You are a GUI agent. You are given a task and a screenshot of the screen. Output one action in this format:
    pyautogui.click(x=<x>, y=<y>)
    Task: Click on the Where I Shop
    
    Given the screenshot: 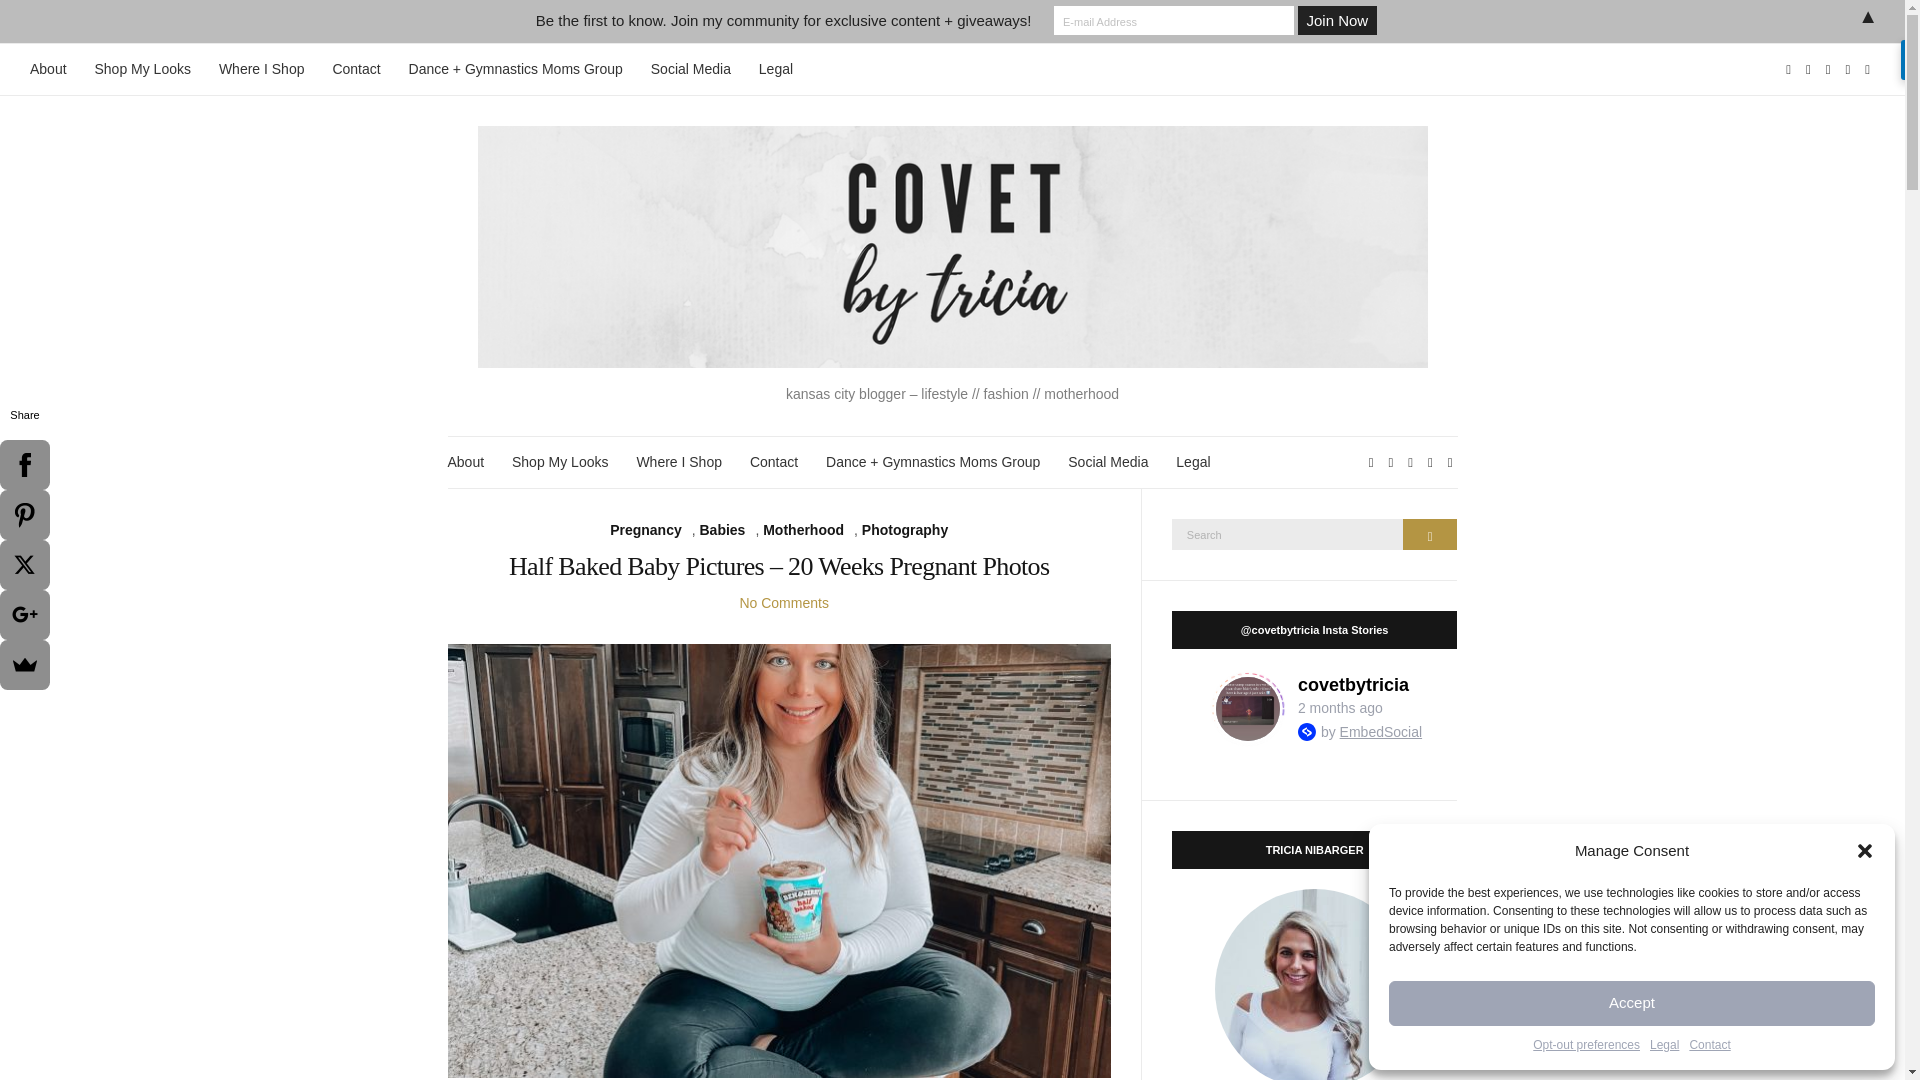 What is the action you would take?
    pyautogui.click(x=262, y=70)
    